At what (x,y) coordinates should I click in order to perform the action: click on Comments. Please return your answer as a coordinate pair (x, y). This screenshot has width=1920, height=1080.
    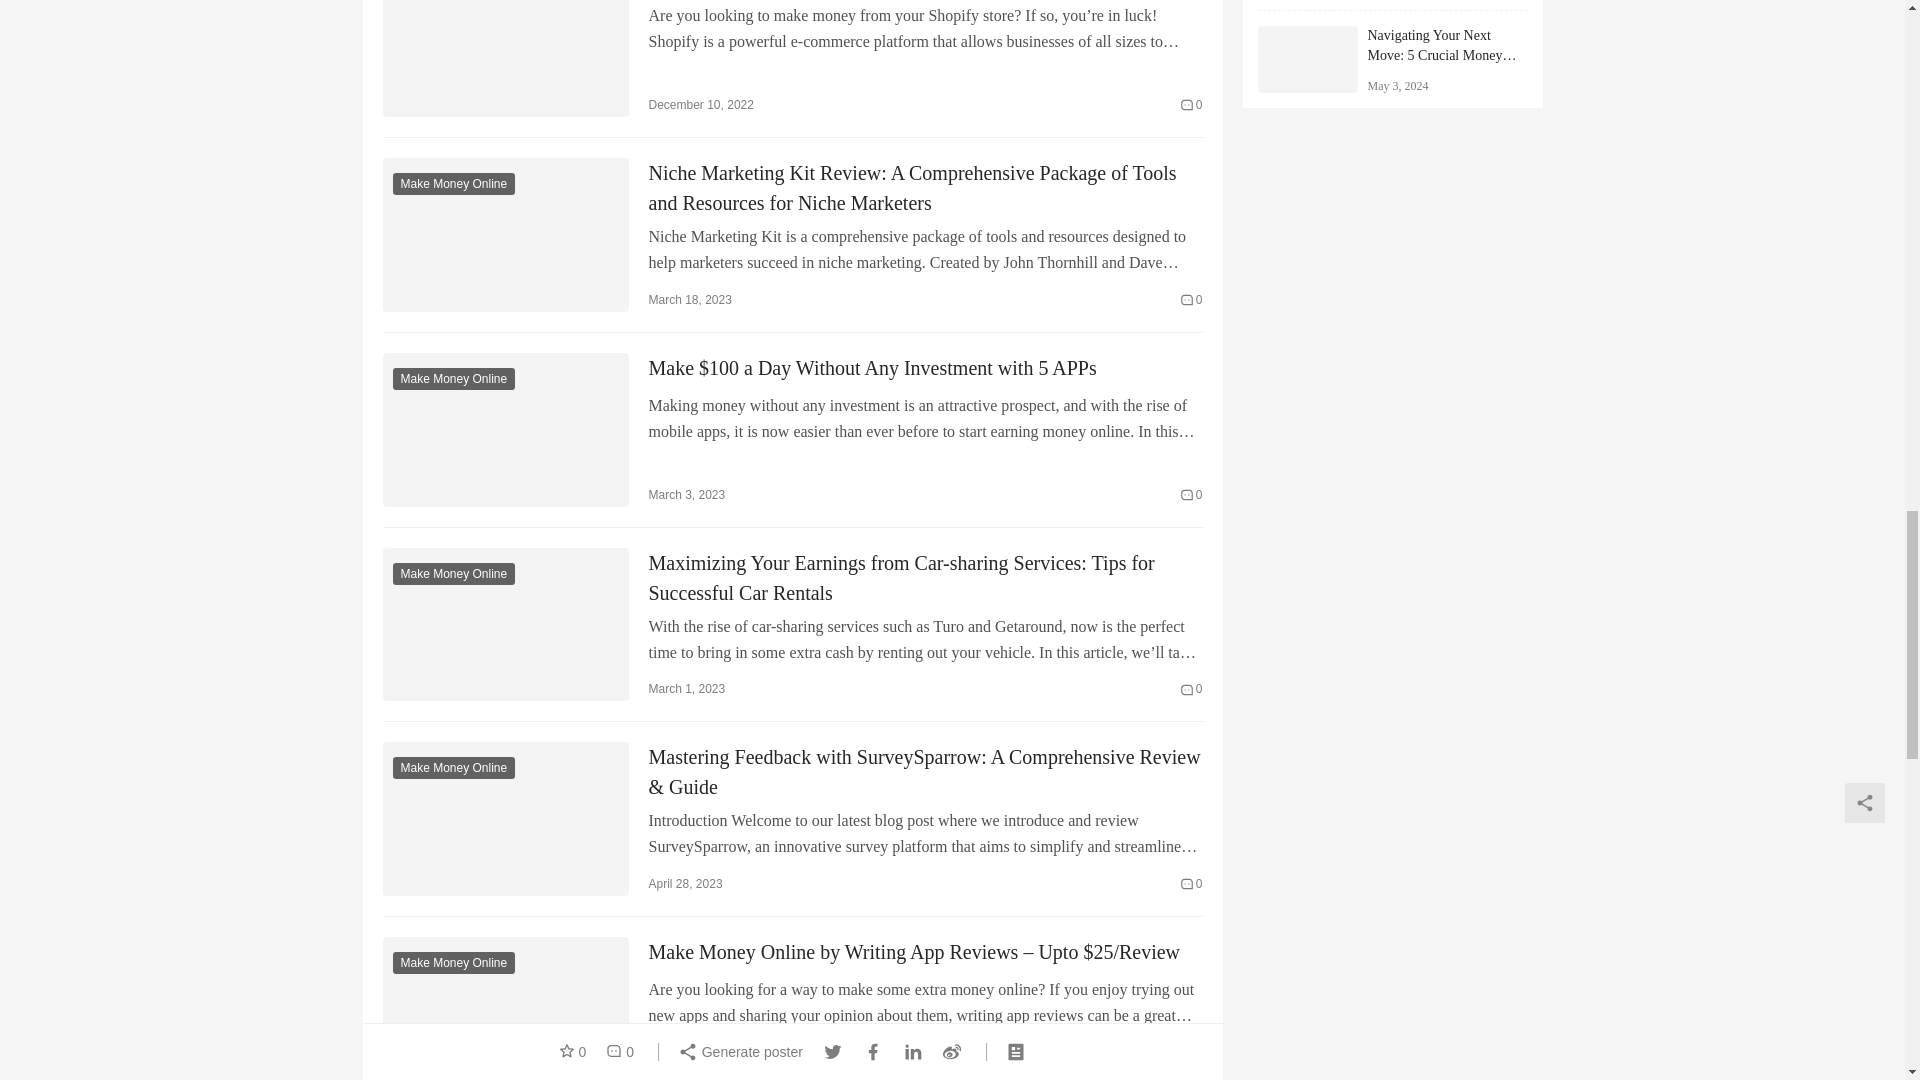
    Looking at the image, I should click on (1192, 688).